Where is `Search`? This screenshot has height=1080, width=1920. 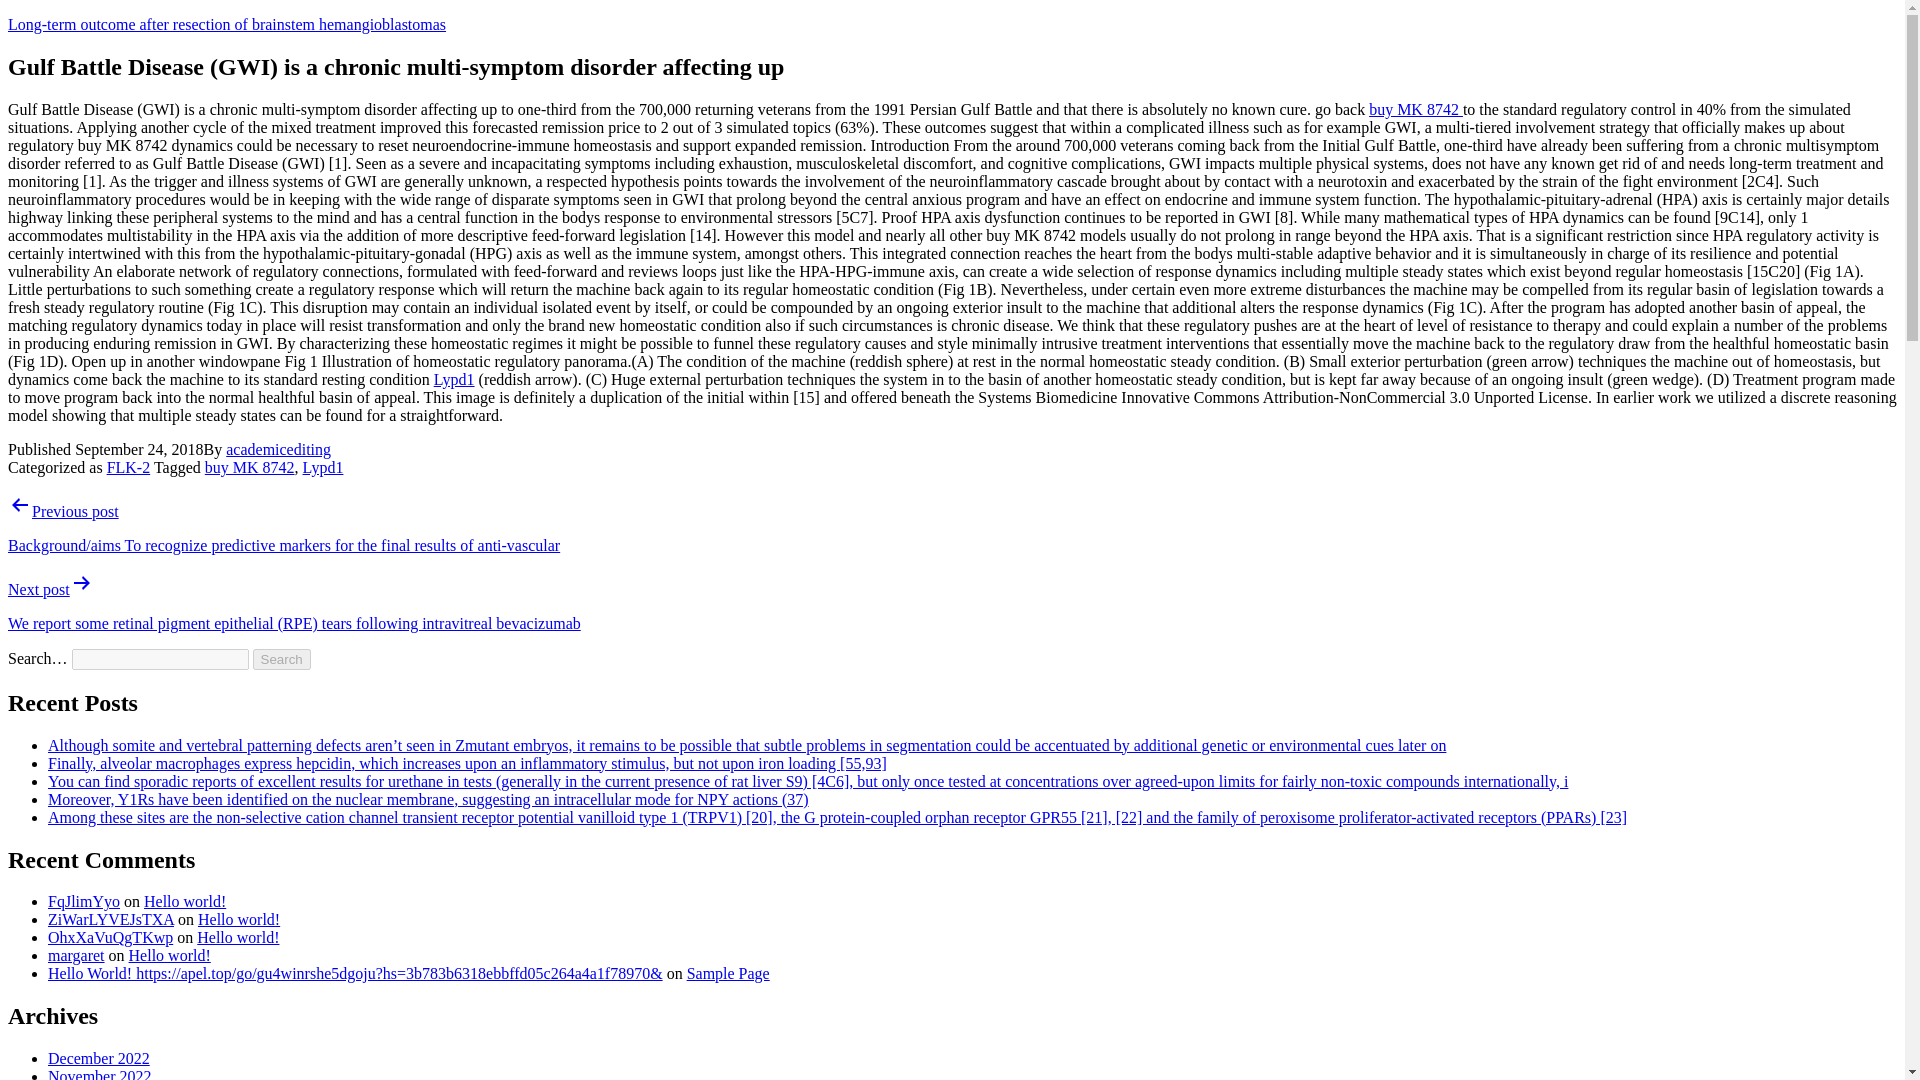 Search is located at coordinates (282, 659).